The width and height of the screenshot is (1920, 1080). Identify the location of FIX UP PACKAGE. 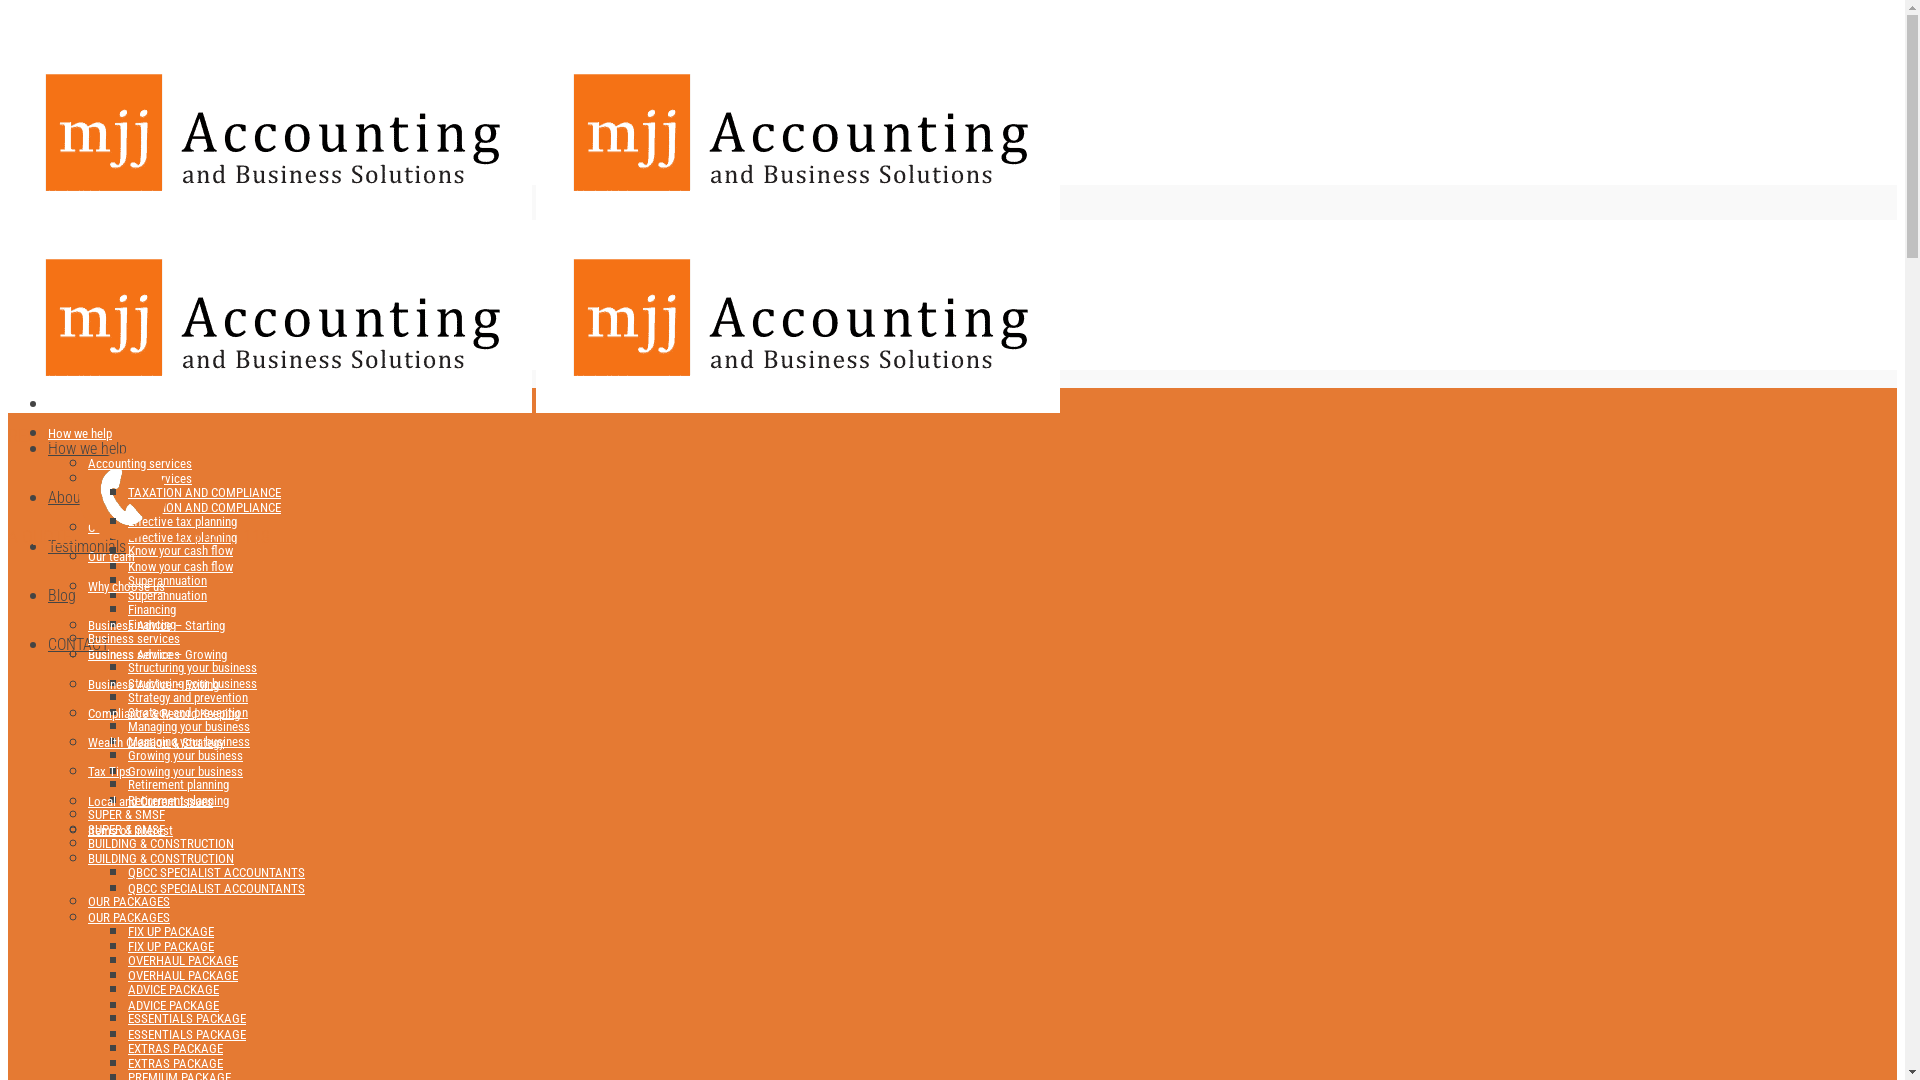
(171, 932).